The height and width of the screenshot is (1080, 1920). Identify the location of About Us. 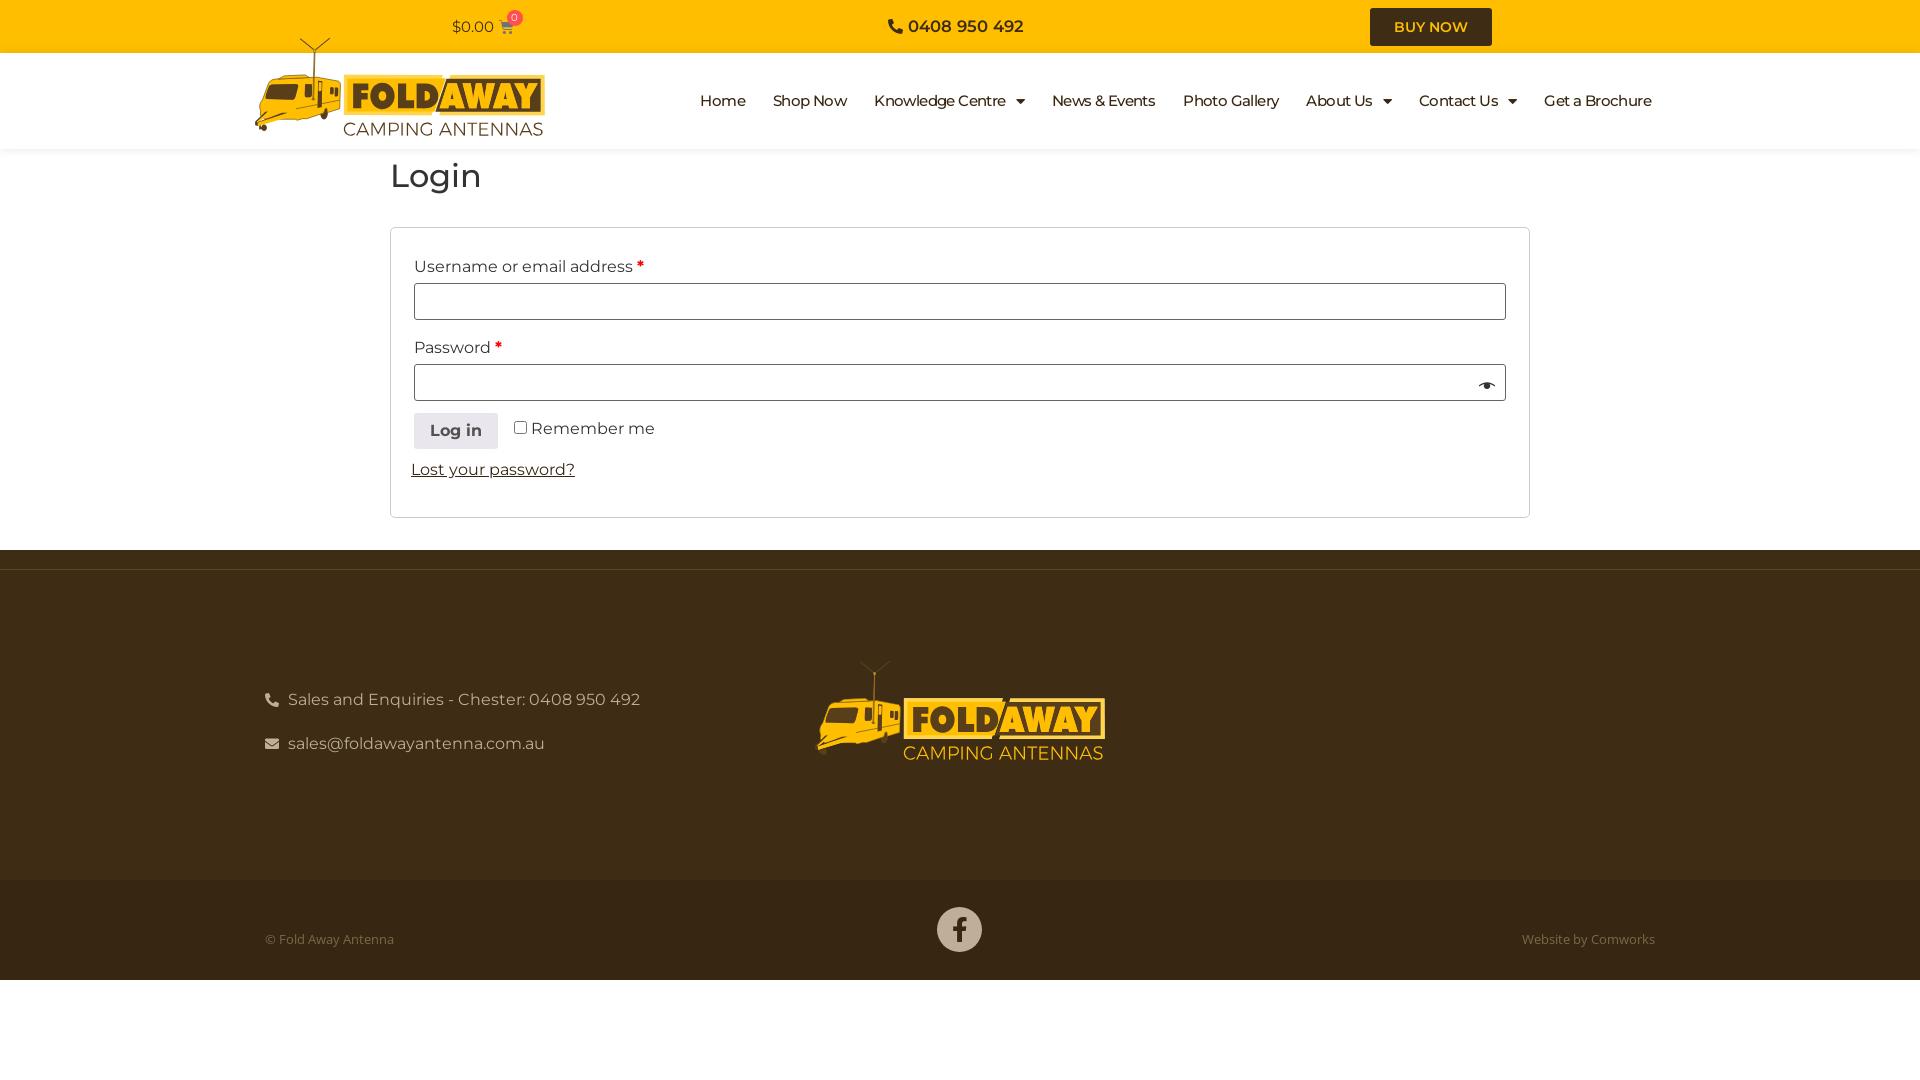
(1348, 101).